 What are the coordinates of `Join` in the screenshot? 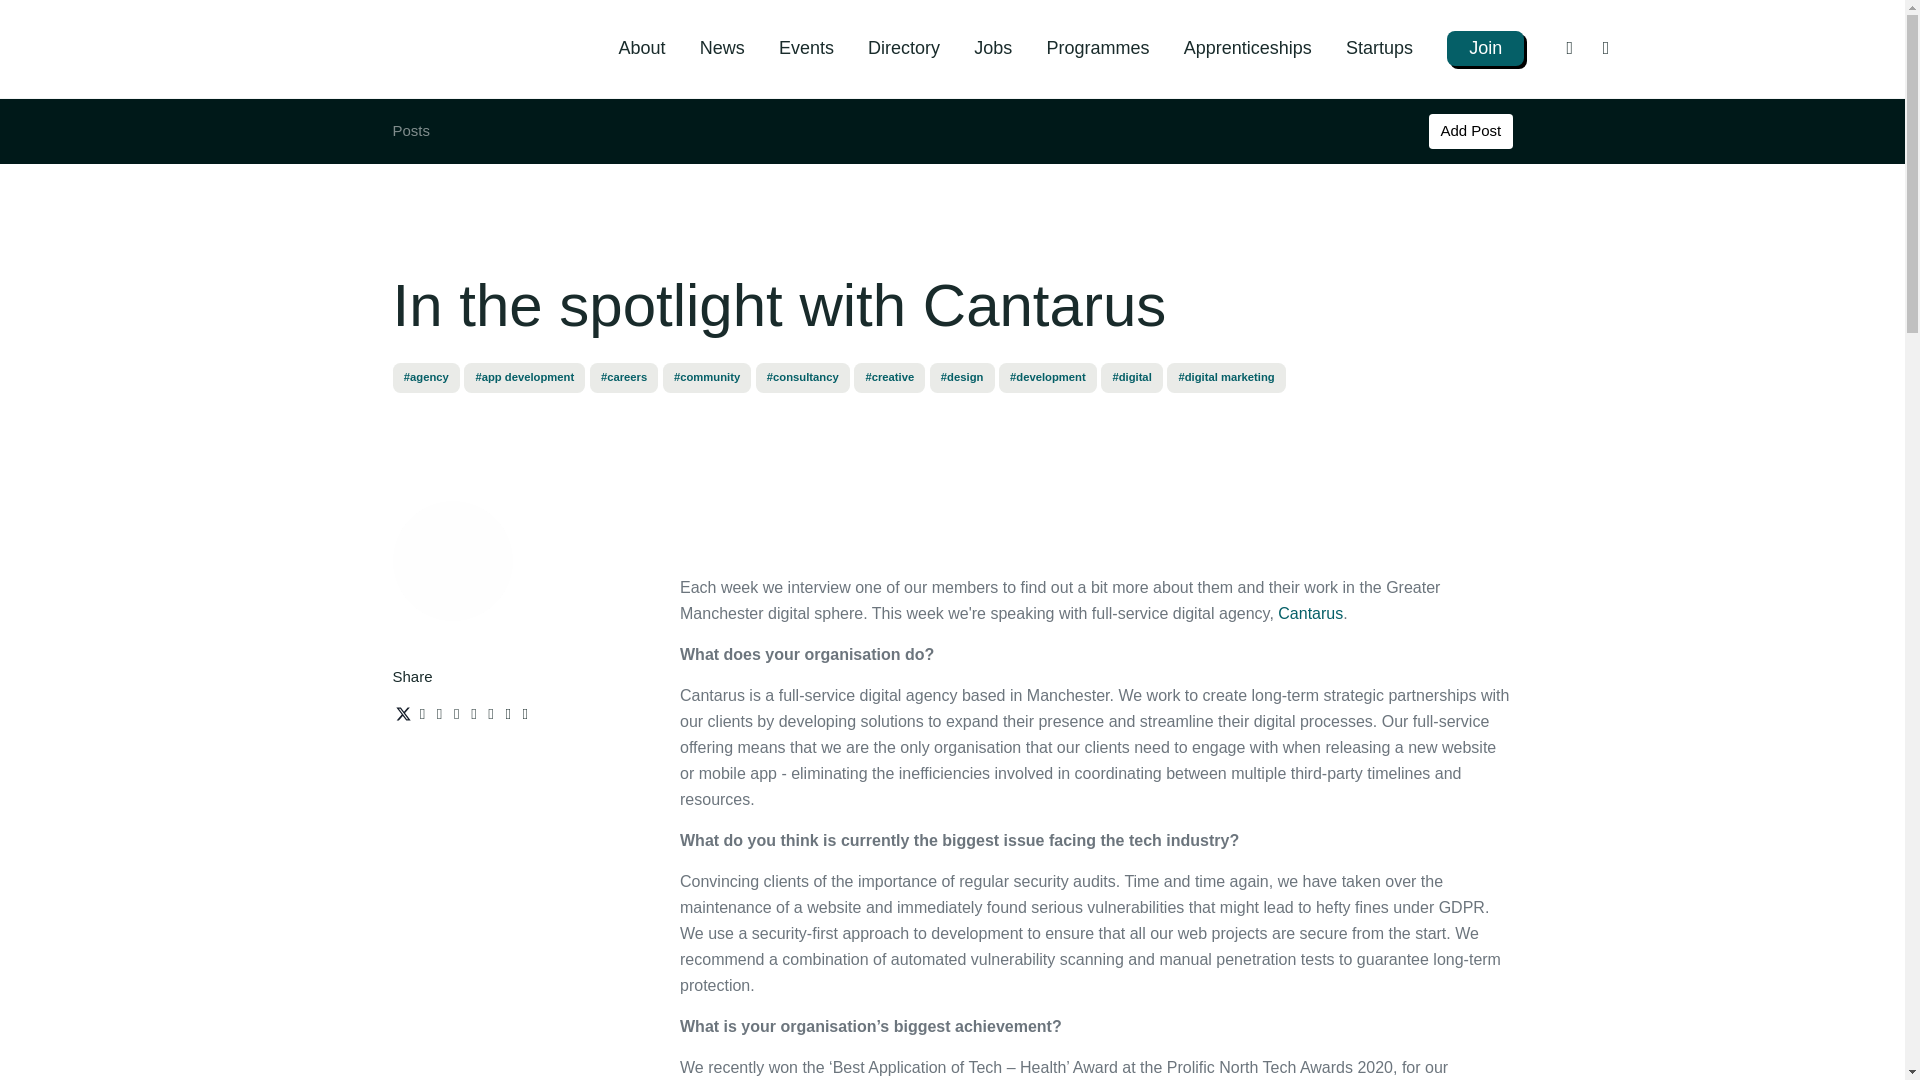 It's located at (1486, 48).